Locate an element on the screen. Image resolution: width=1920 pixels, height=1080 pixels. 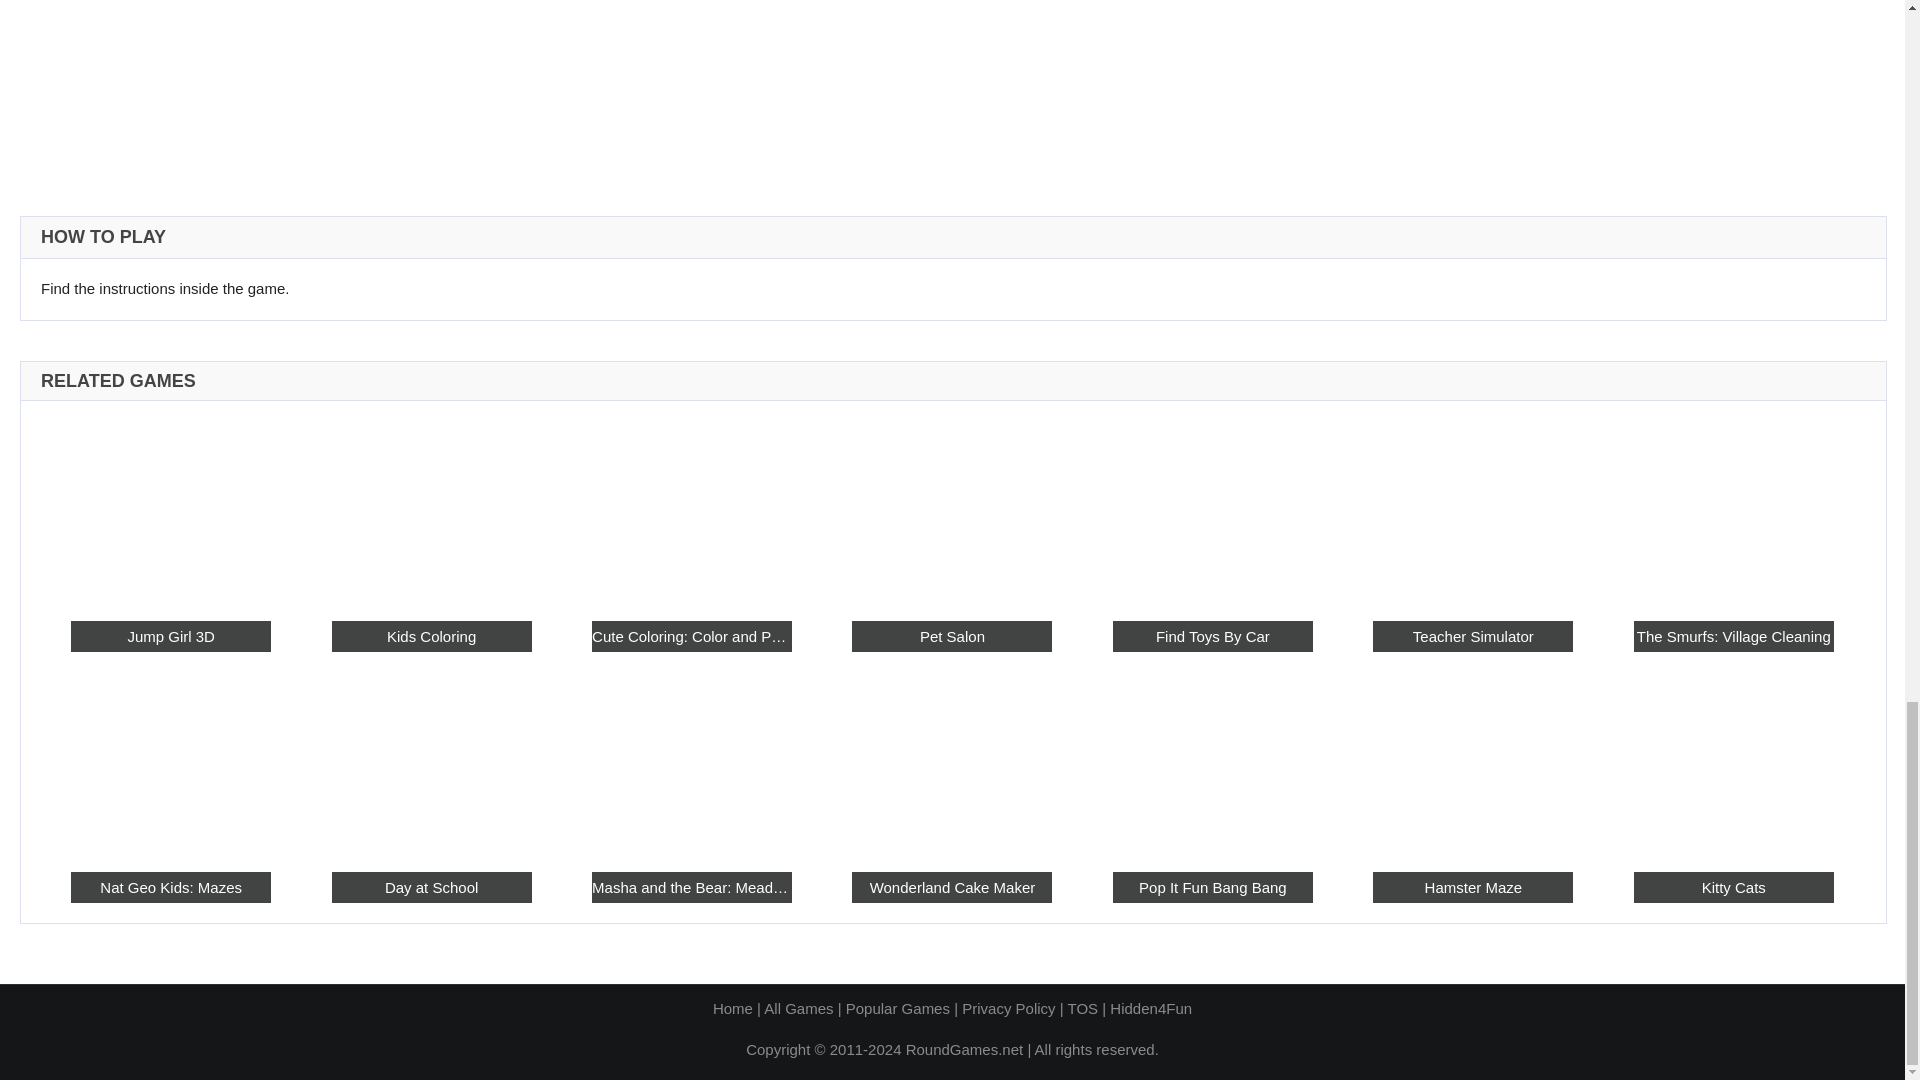
Jump Girl 3D is located at coordinates (170, 636).